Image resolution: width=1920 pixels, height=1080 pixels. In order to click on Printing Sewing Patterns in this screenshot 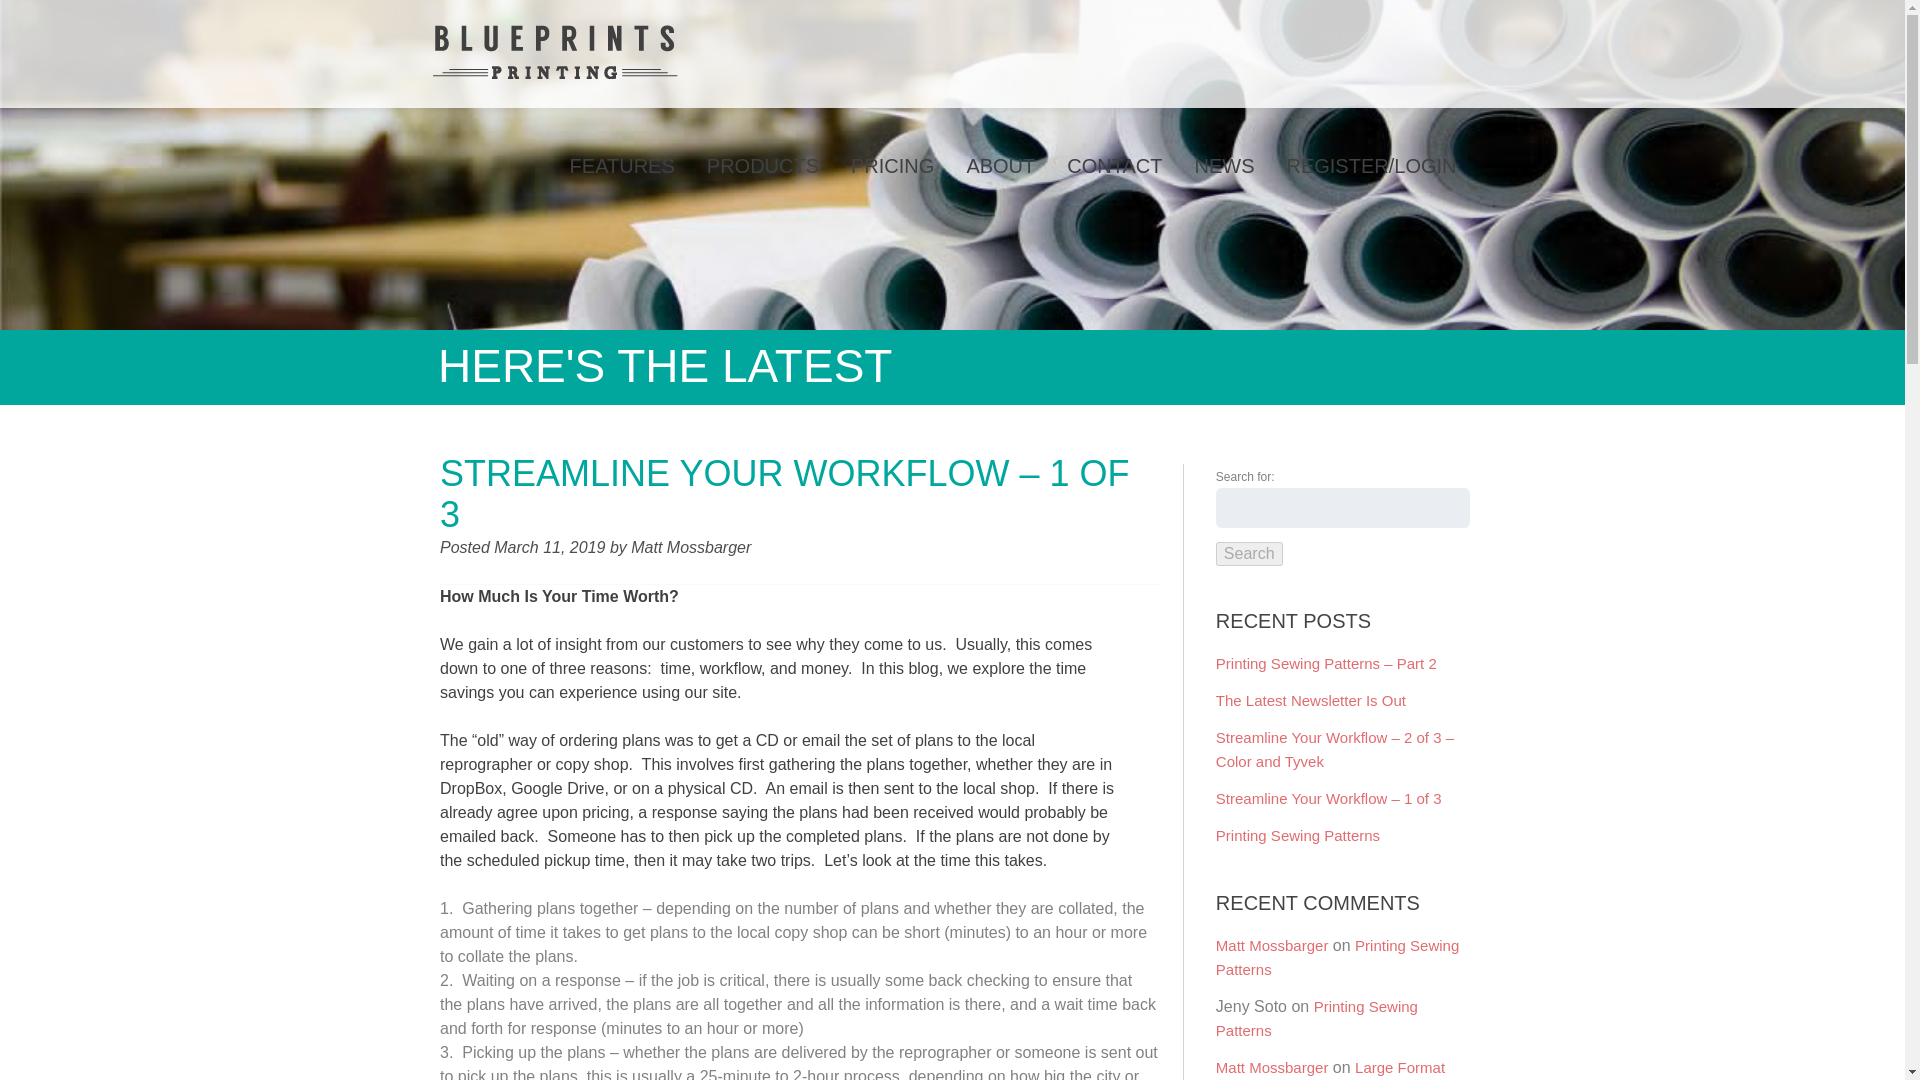, I will do `click(1298, 835)`.